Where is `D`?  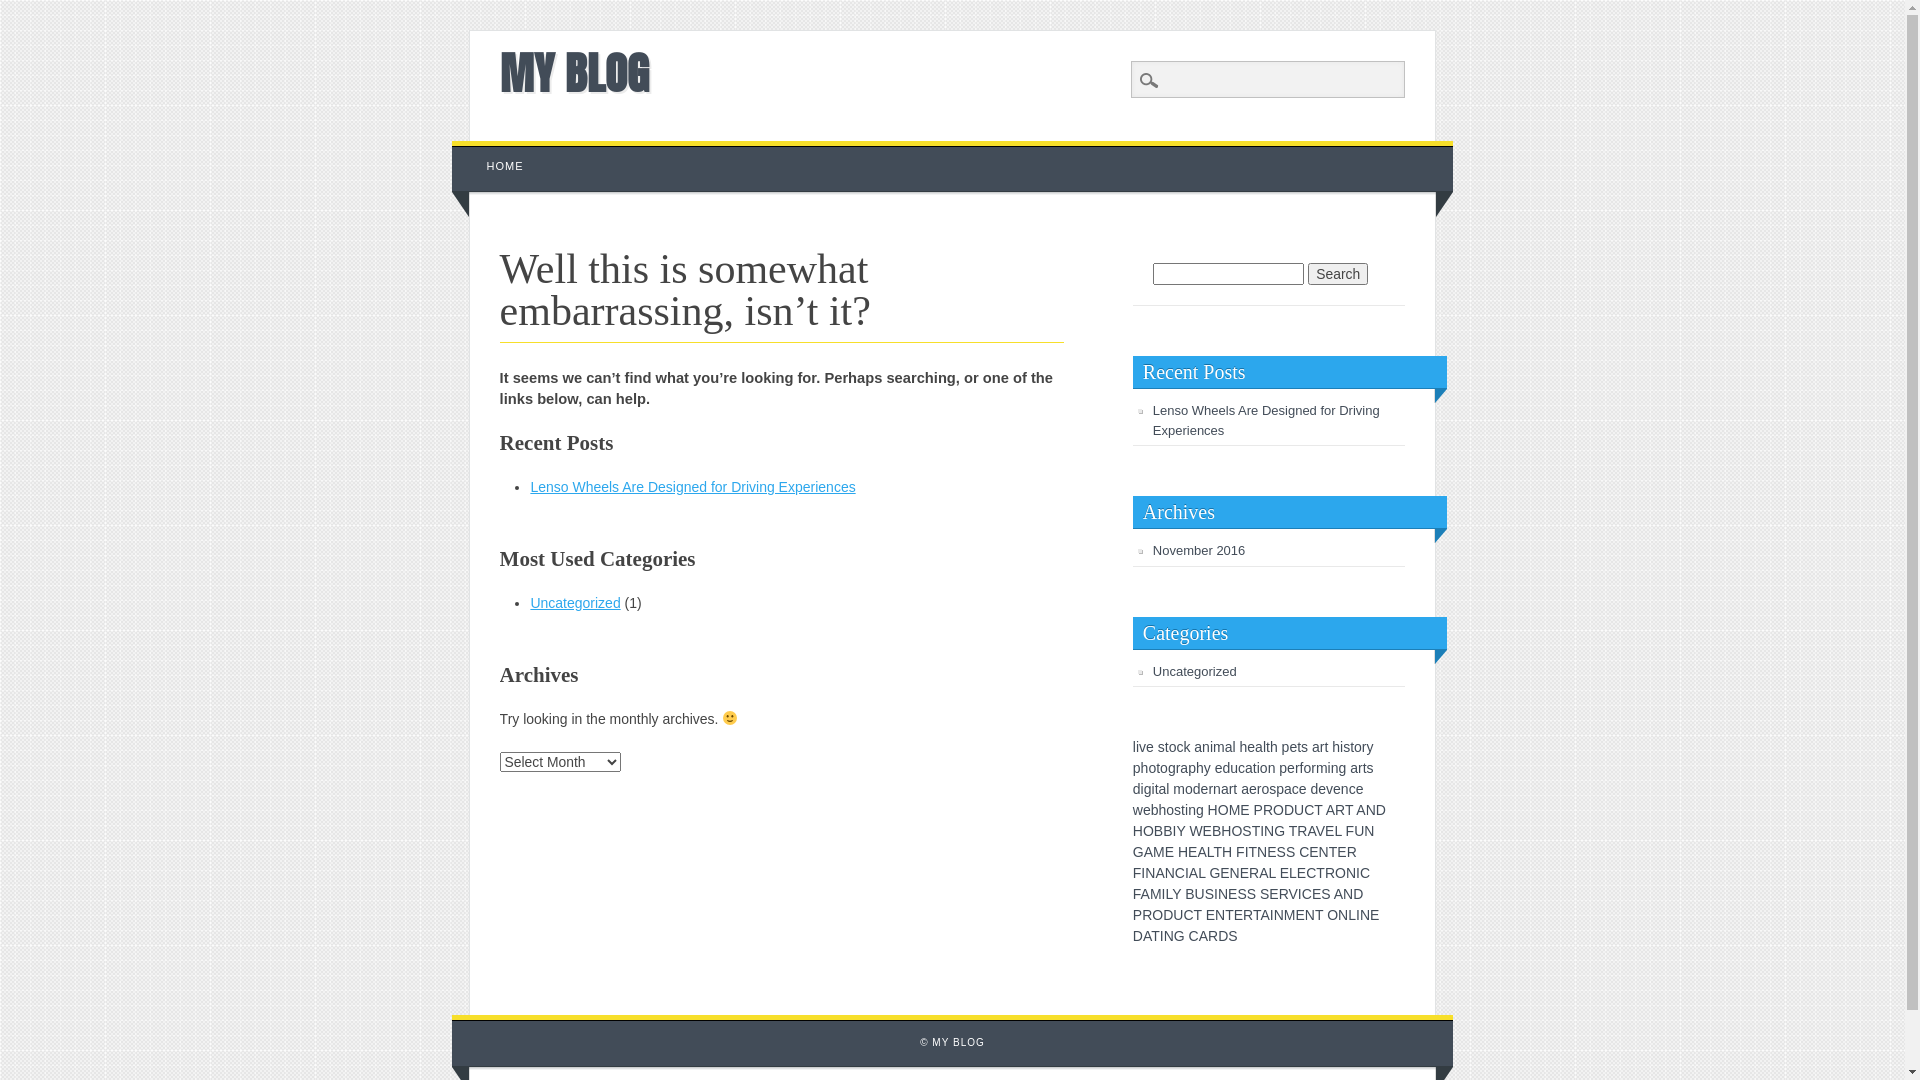 D is located at coordinates (1223, 936).